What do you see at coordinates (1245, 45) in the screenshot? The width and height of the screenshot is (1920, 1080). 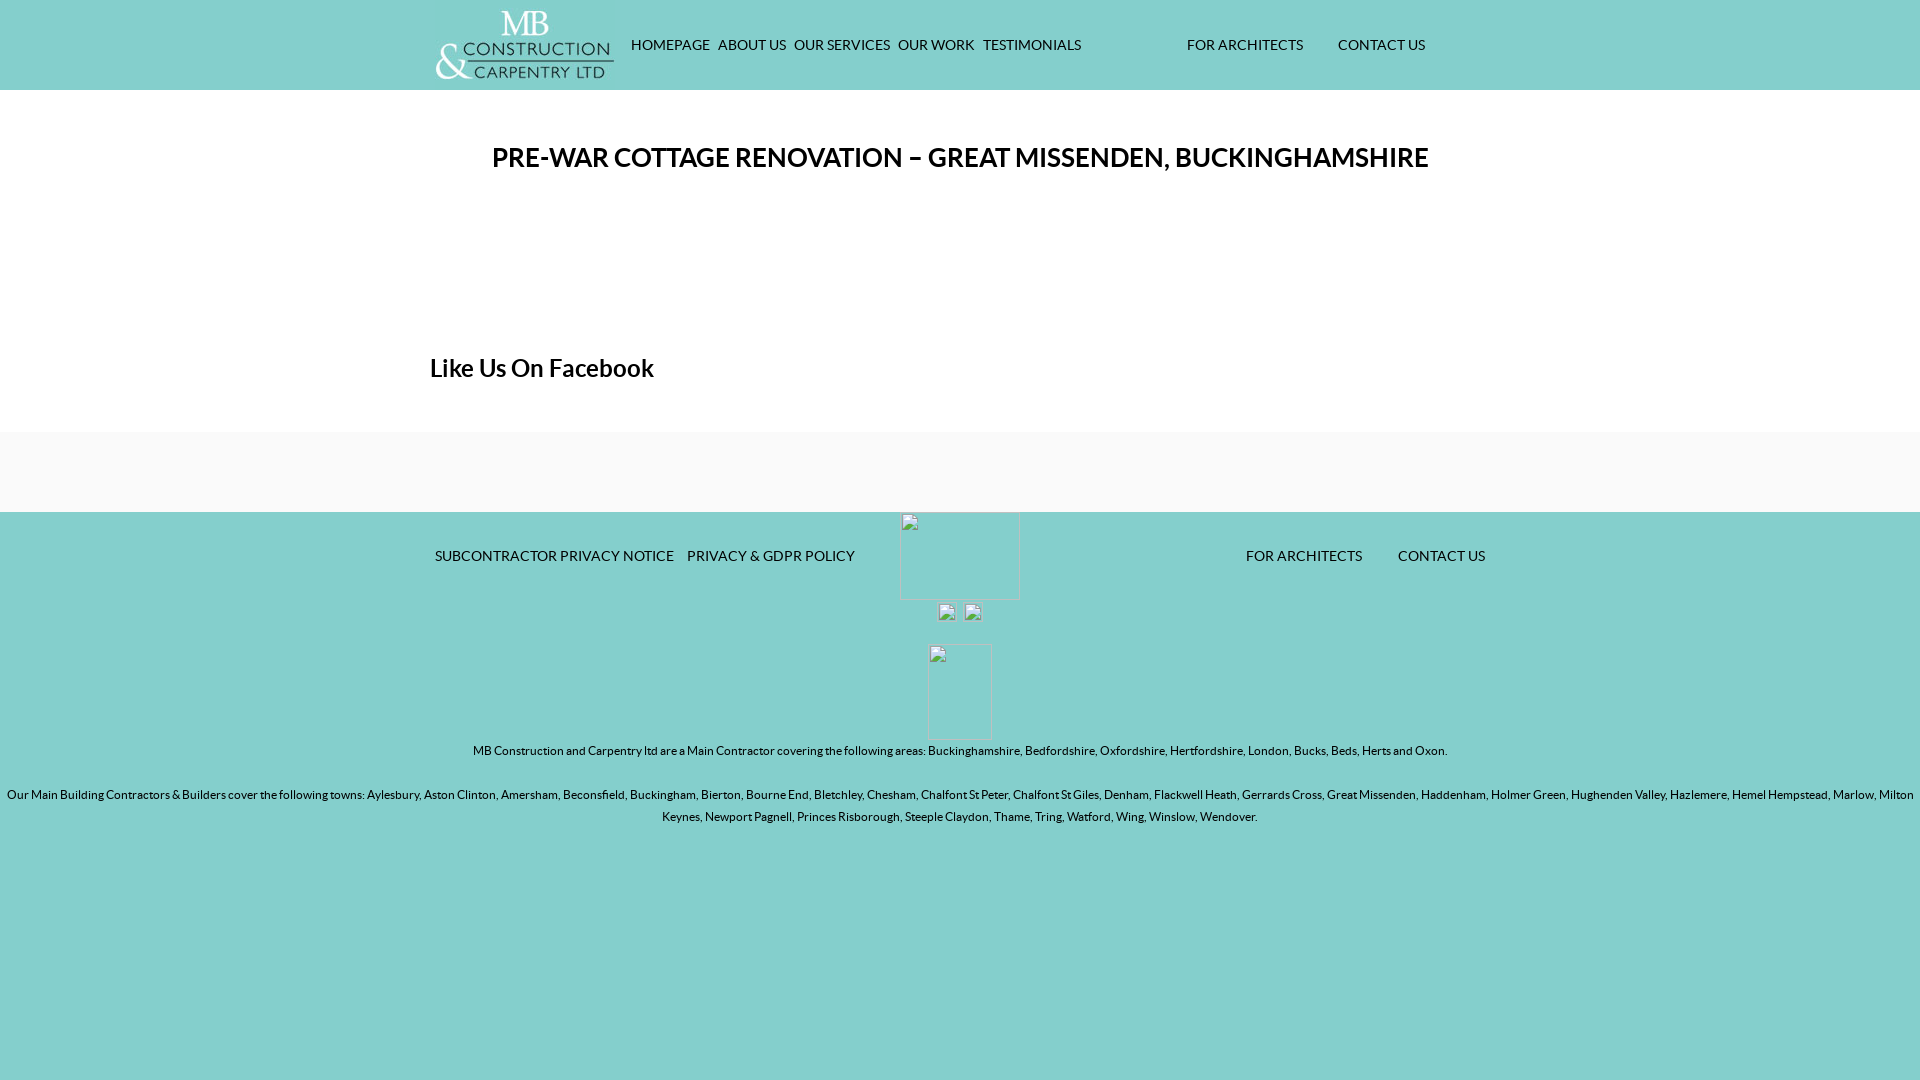 I see `FOR ARCHITECTS` at bounding box center [1245, 45].